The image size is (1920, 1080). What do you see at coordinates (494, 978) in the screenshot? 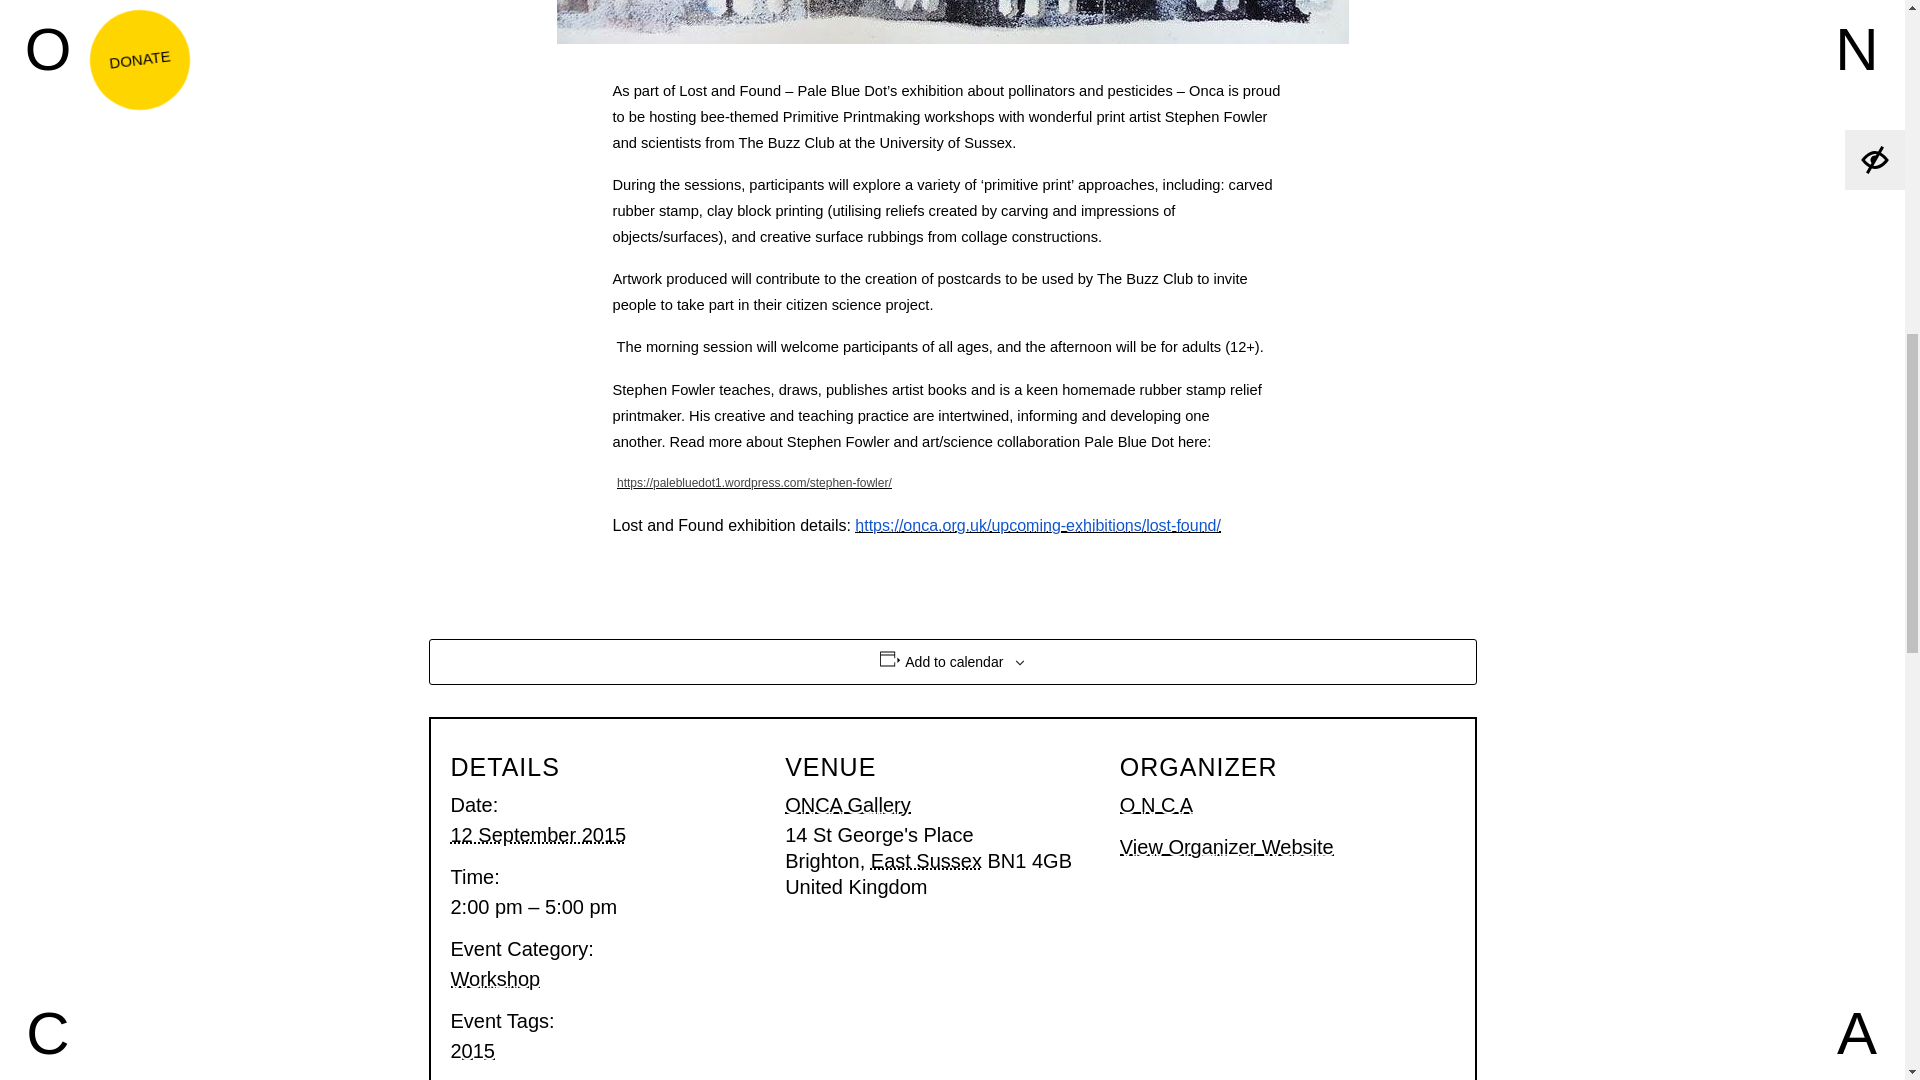
I see `Workshop` at bounding box center [494, 978].